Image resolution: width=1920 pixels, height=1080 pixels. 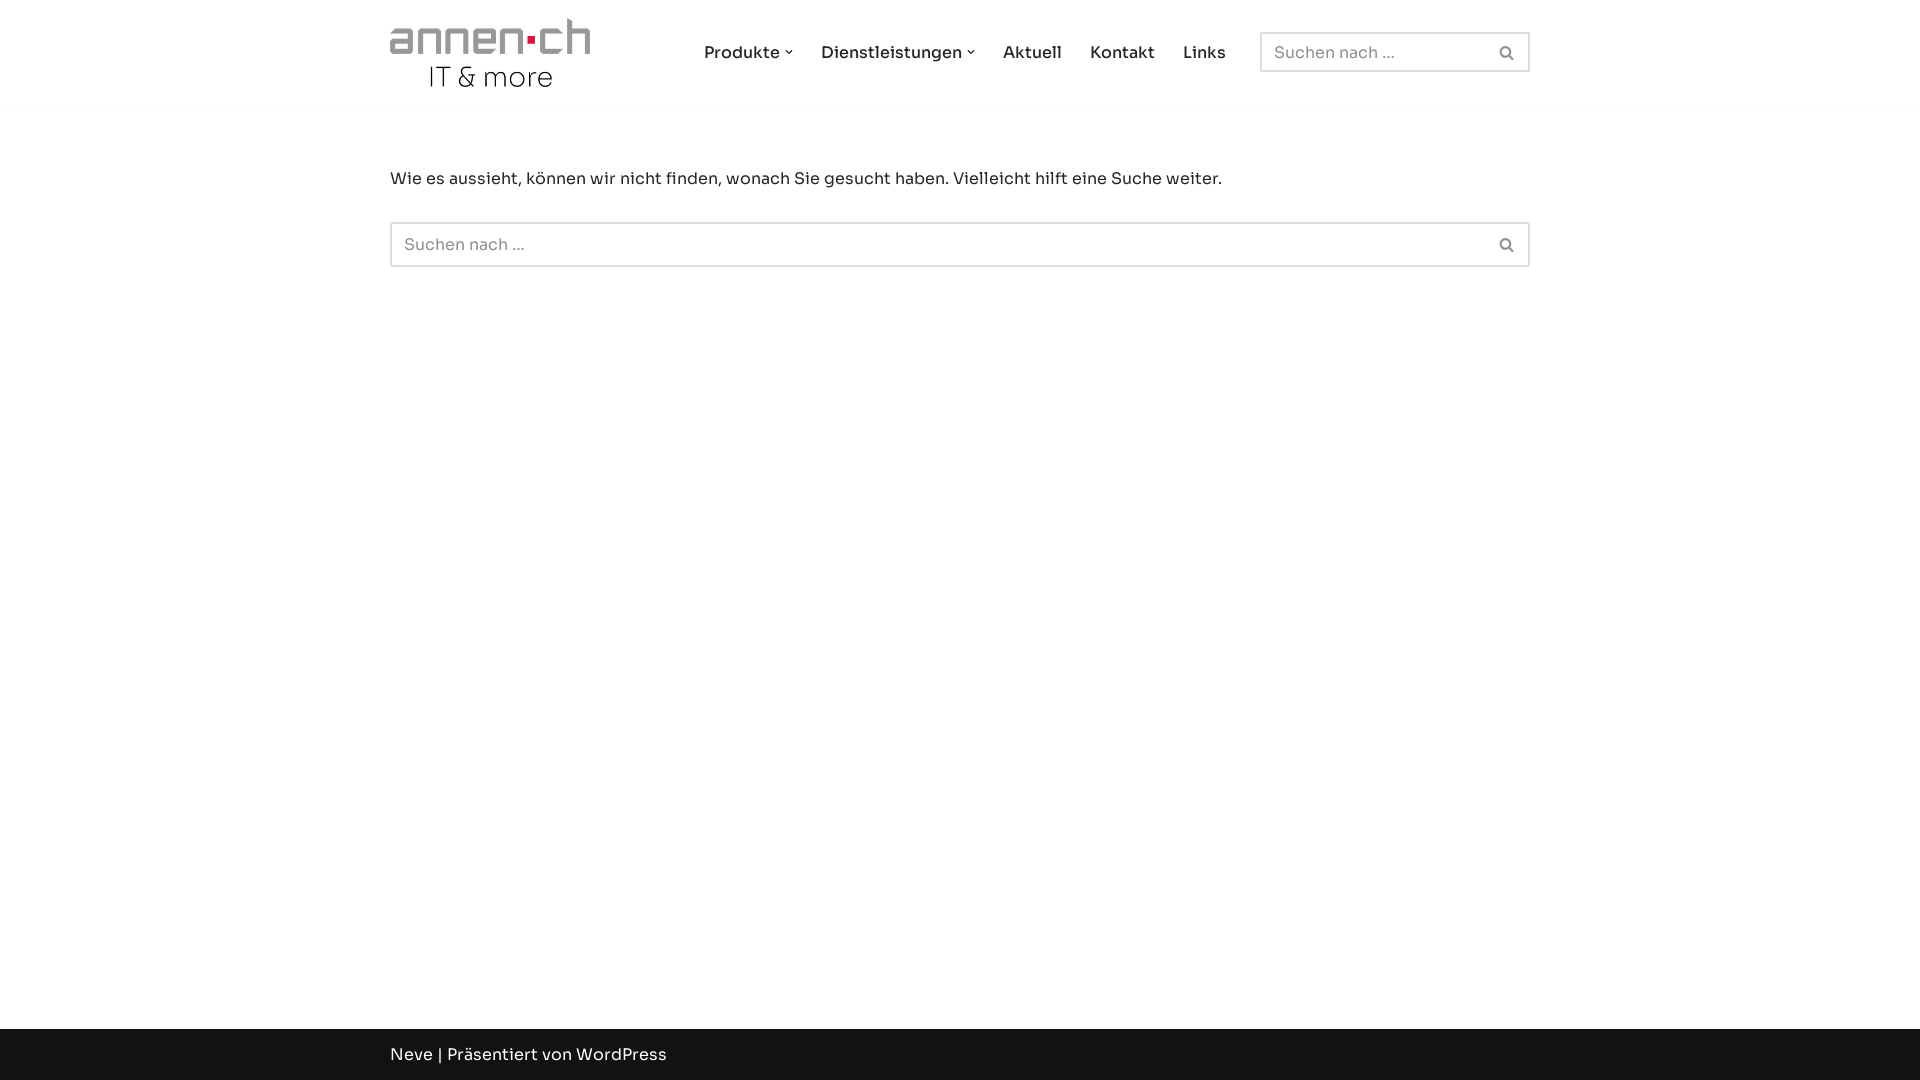 What do you see at coordinates (1204, 52) in the screenshot?
I see `Links` at bounding box center [1204, 52].